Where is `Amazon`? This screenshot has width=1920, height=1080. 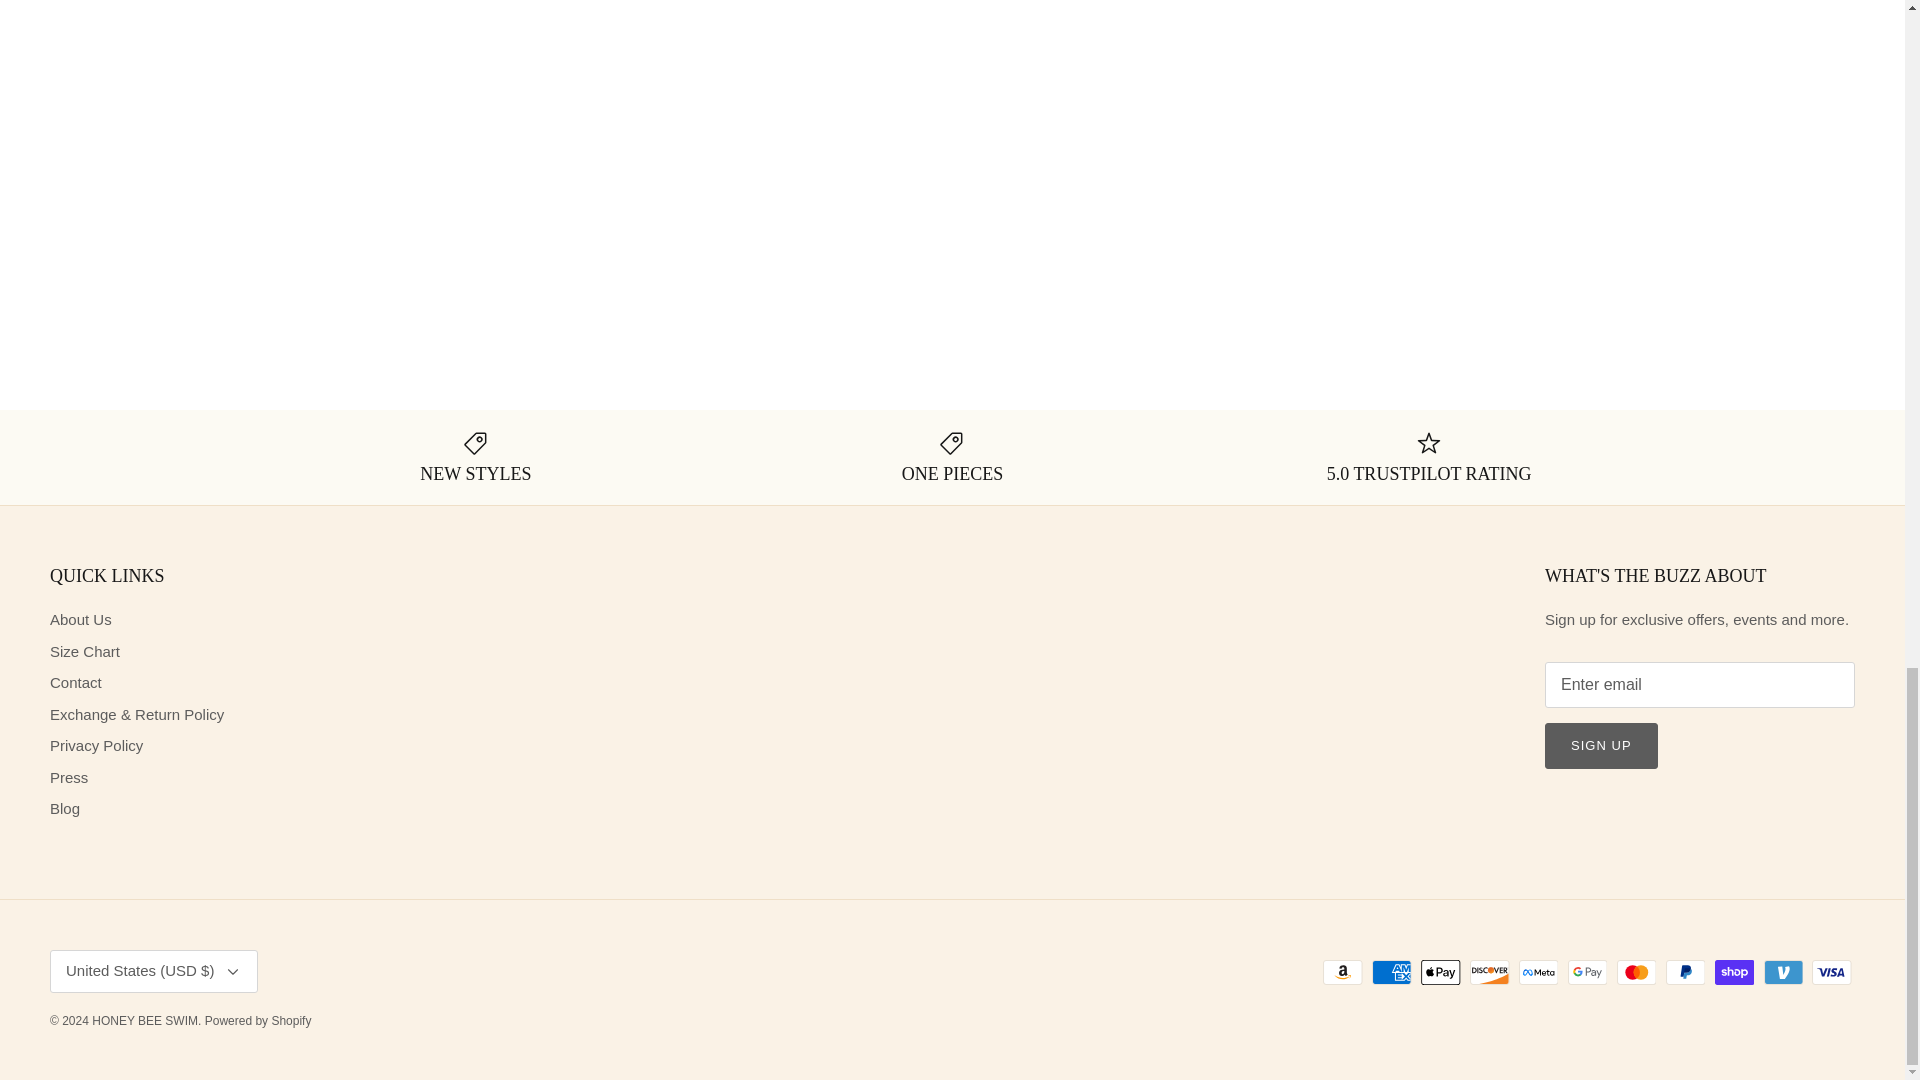 Amazon is located at coordinates (1342, 972).